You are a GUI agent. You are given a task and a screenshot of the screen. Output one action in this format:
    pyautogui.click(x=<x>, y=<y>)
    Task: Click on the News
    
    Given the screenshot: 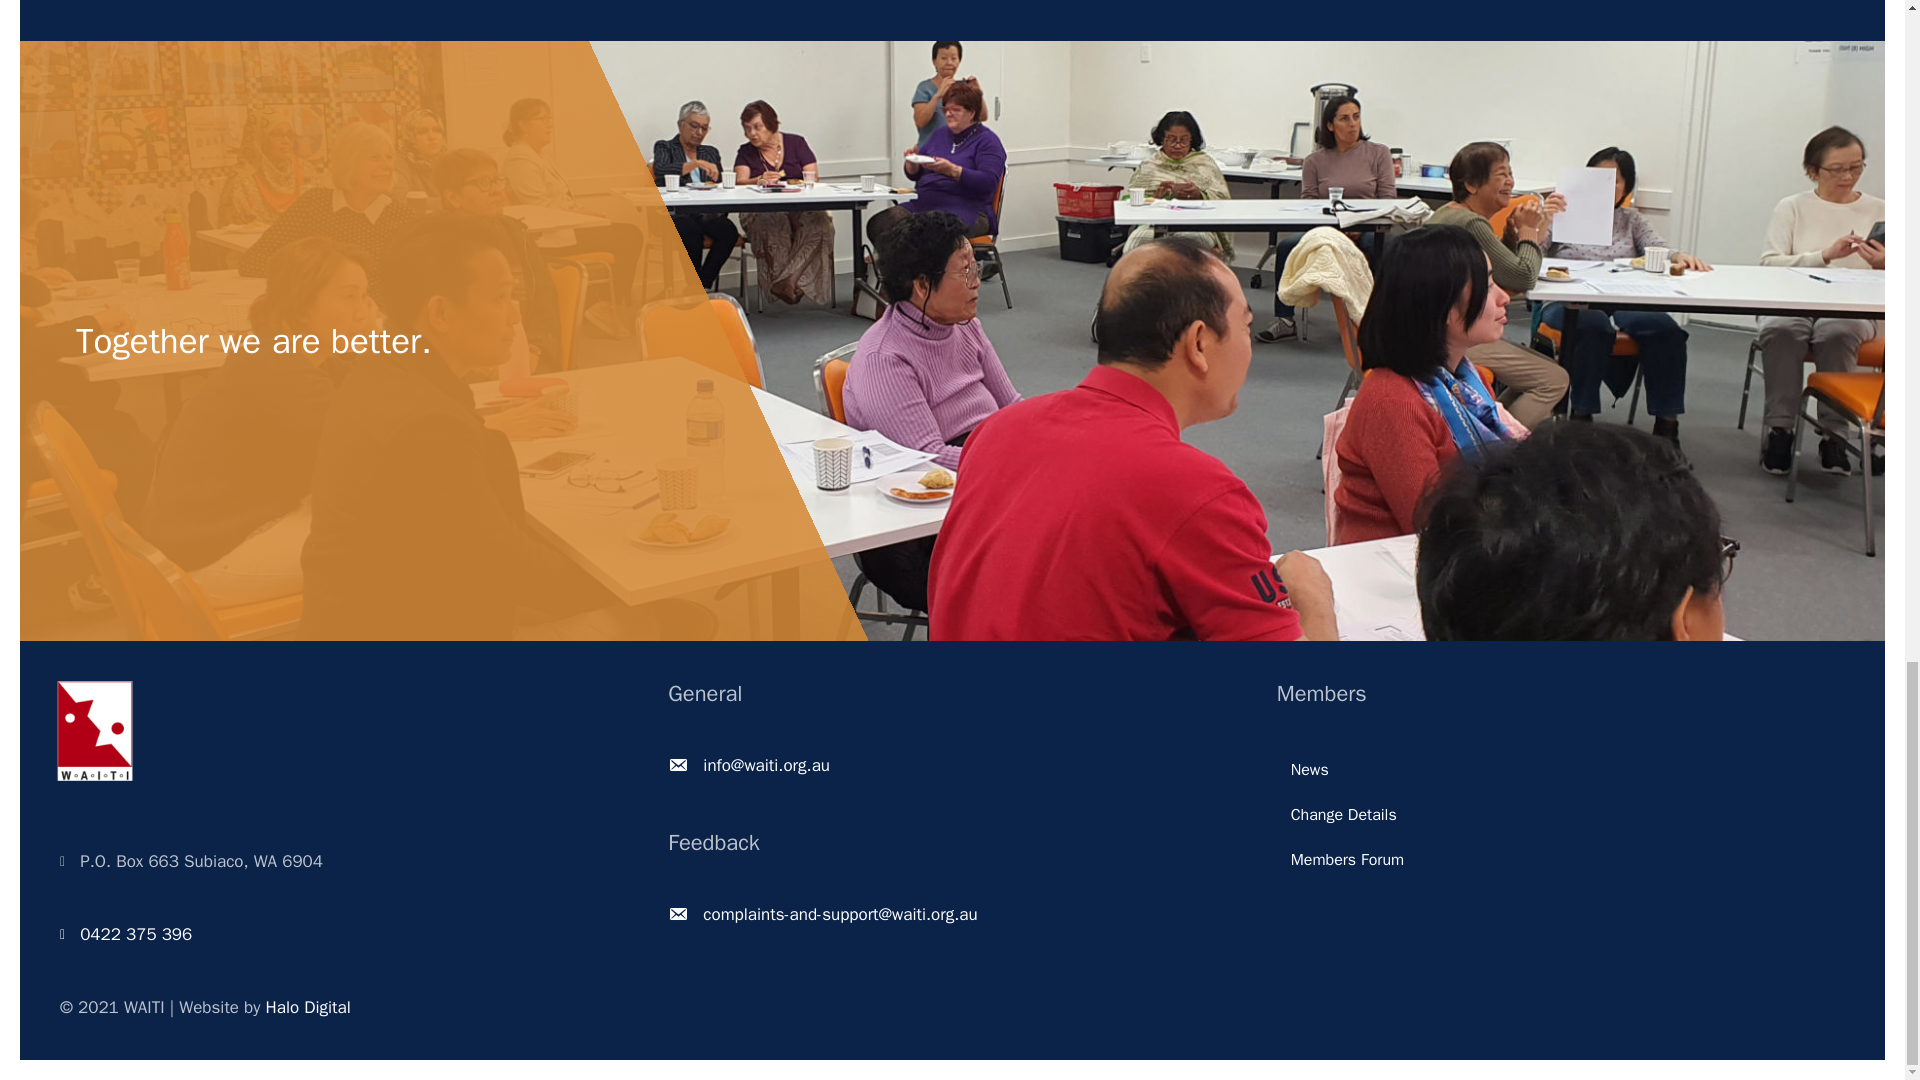 What is the action you would take?
    pyautogui.click(x=1560, y=770)
    